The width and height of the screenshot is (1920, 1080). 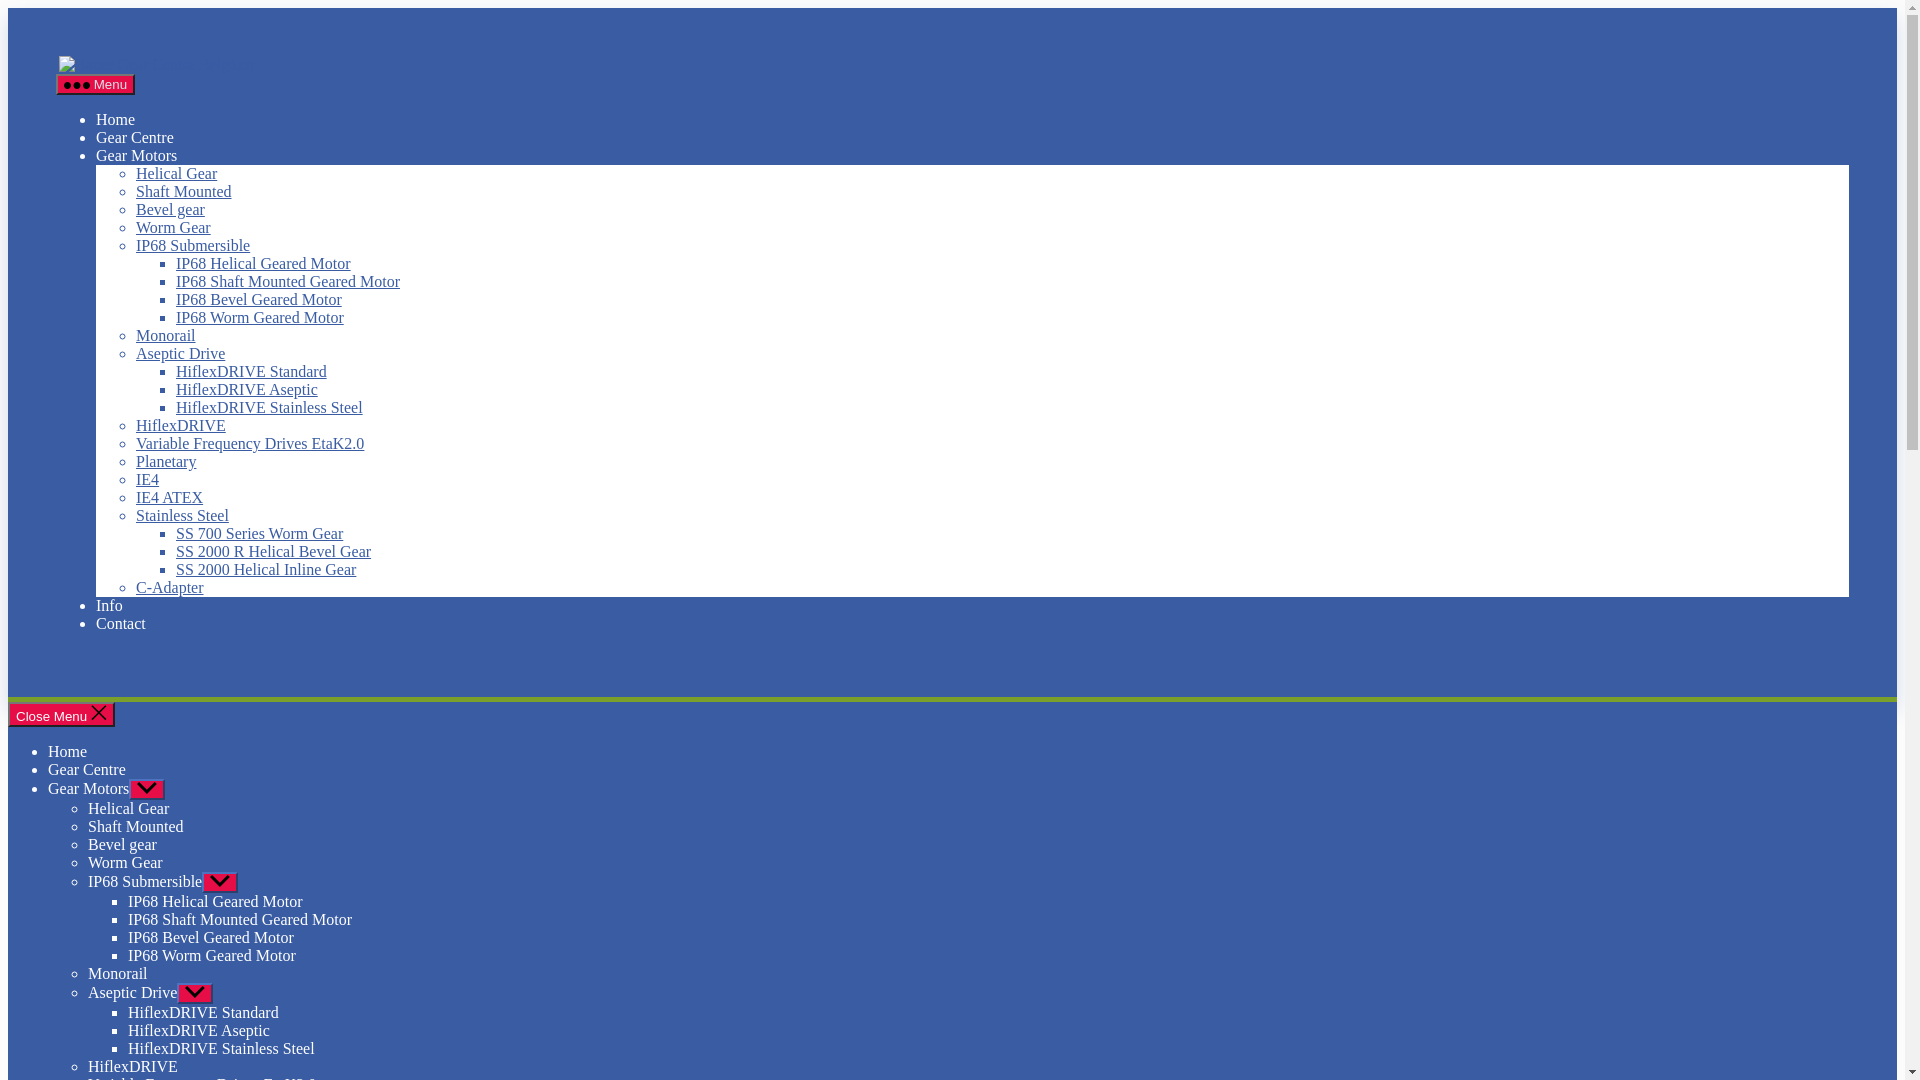 I want to click on SS 2000 R Helical Bevel Gear, so click(x=274, y=552).